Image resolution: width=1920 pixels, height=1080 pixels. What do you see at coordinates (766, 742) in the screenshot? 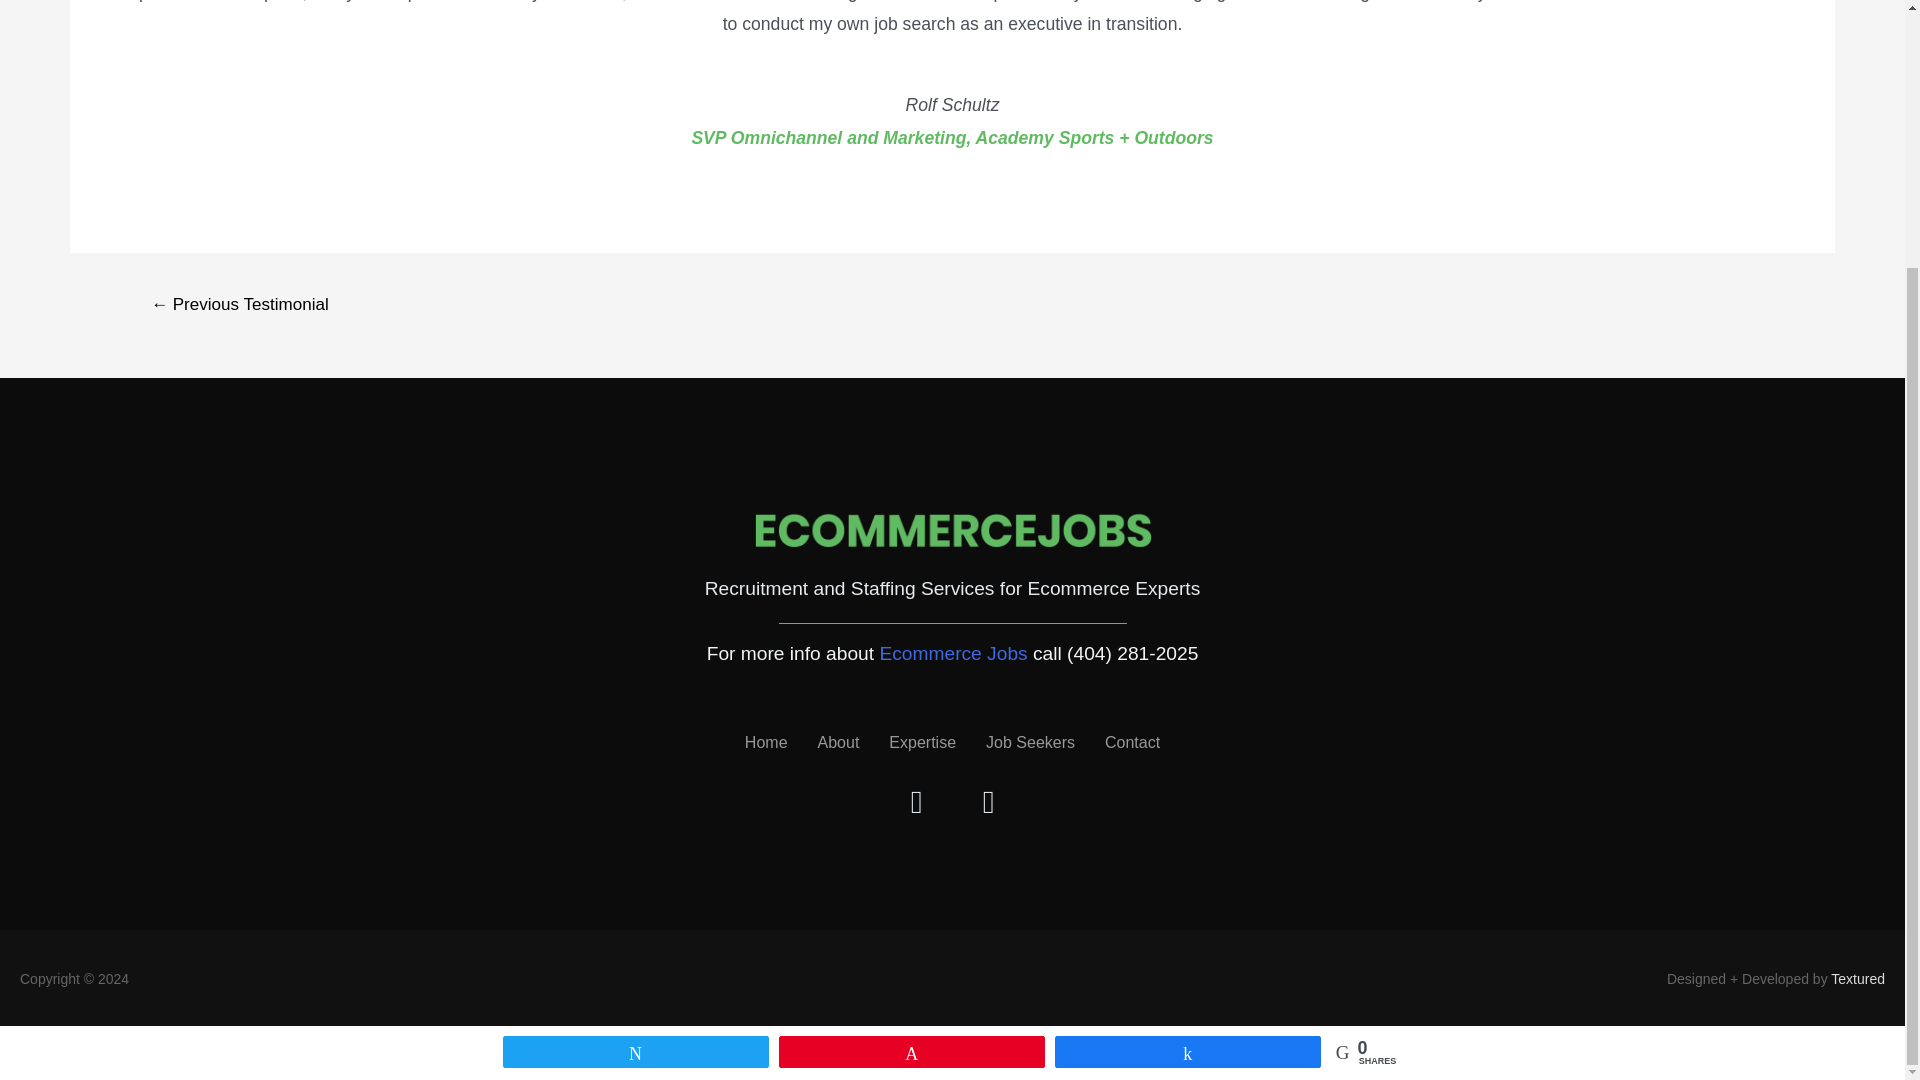
I see `Home` at bounding box center [766, 742].